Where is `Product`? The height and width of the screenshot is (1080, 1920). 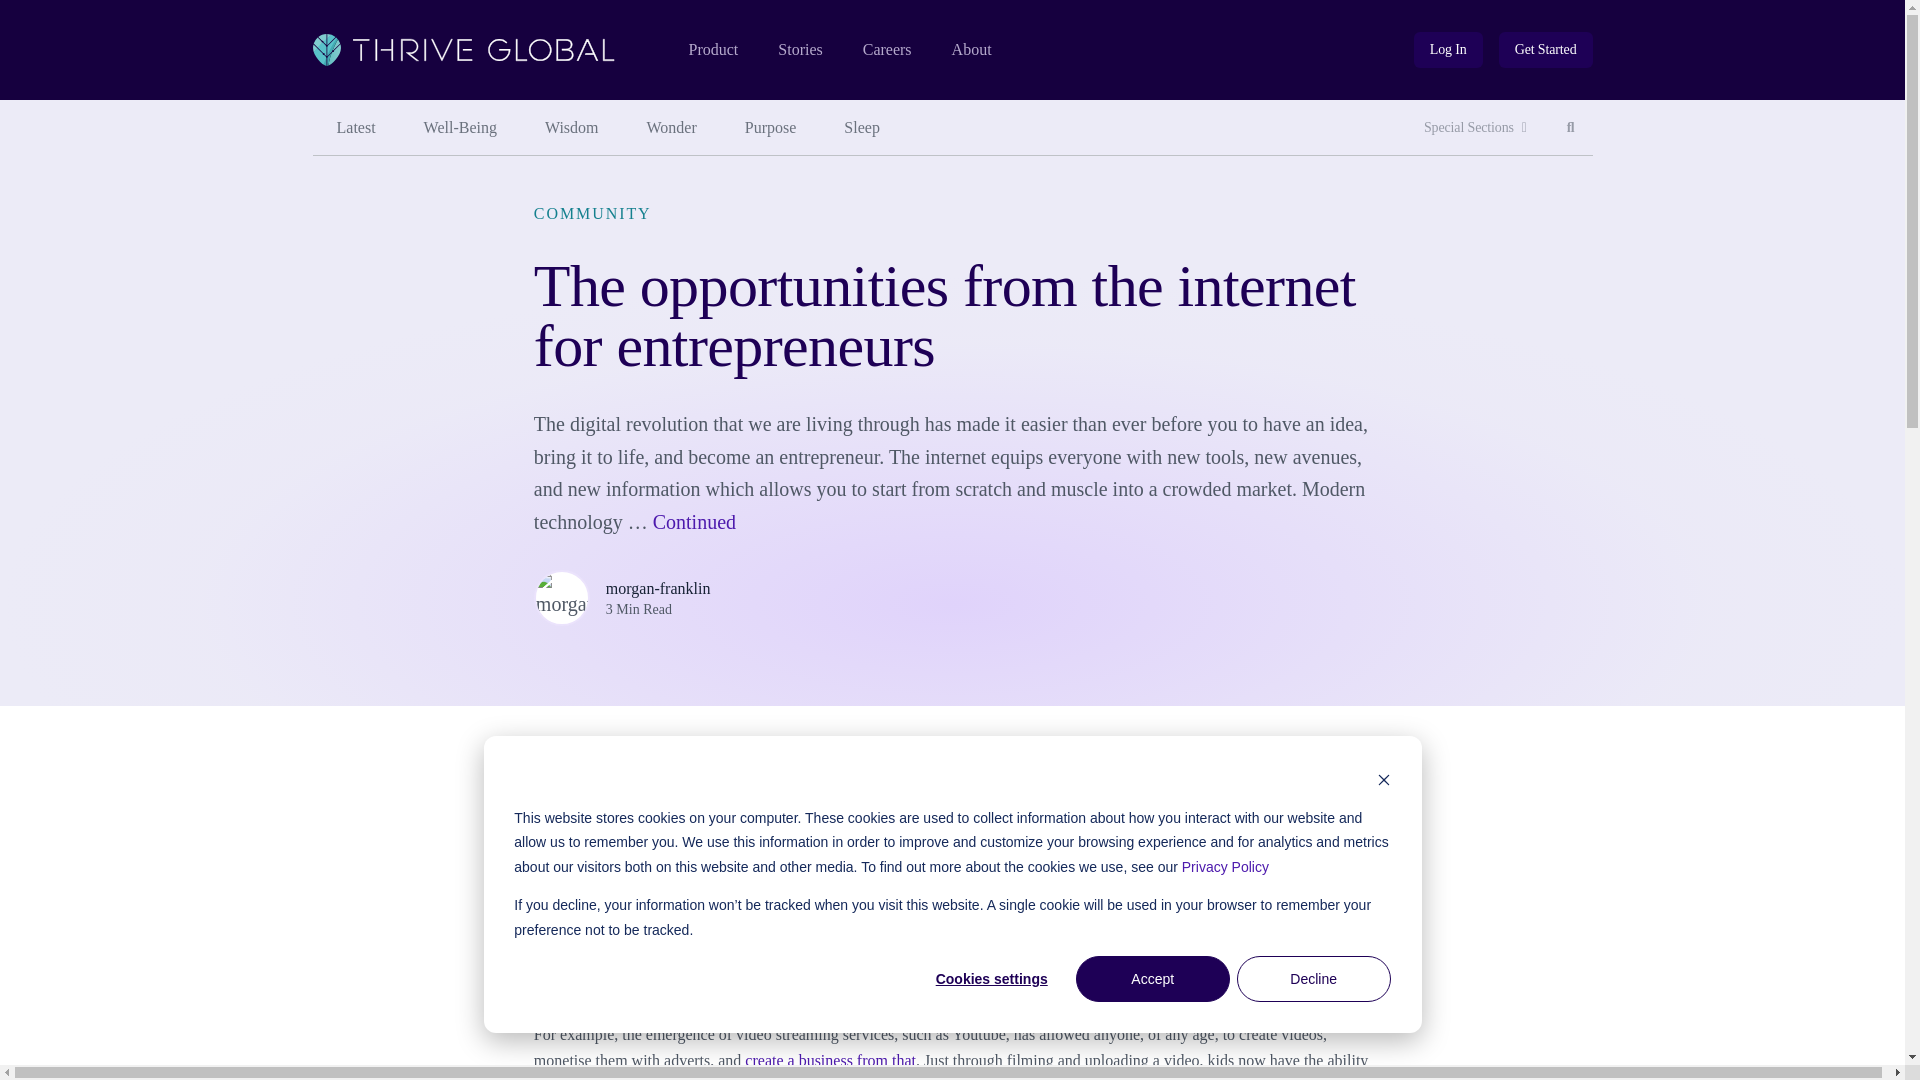 Product is located at coordinates (712, 50).